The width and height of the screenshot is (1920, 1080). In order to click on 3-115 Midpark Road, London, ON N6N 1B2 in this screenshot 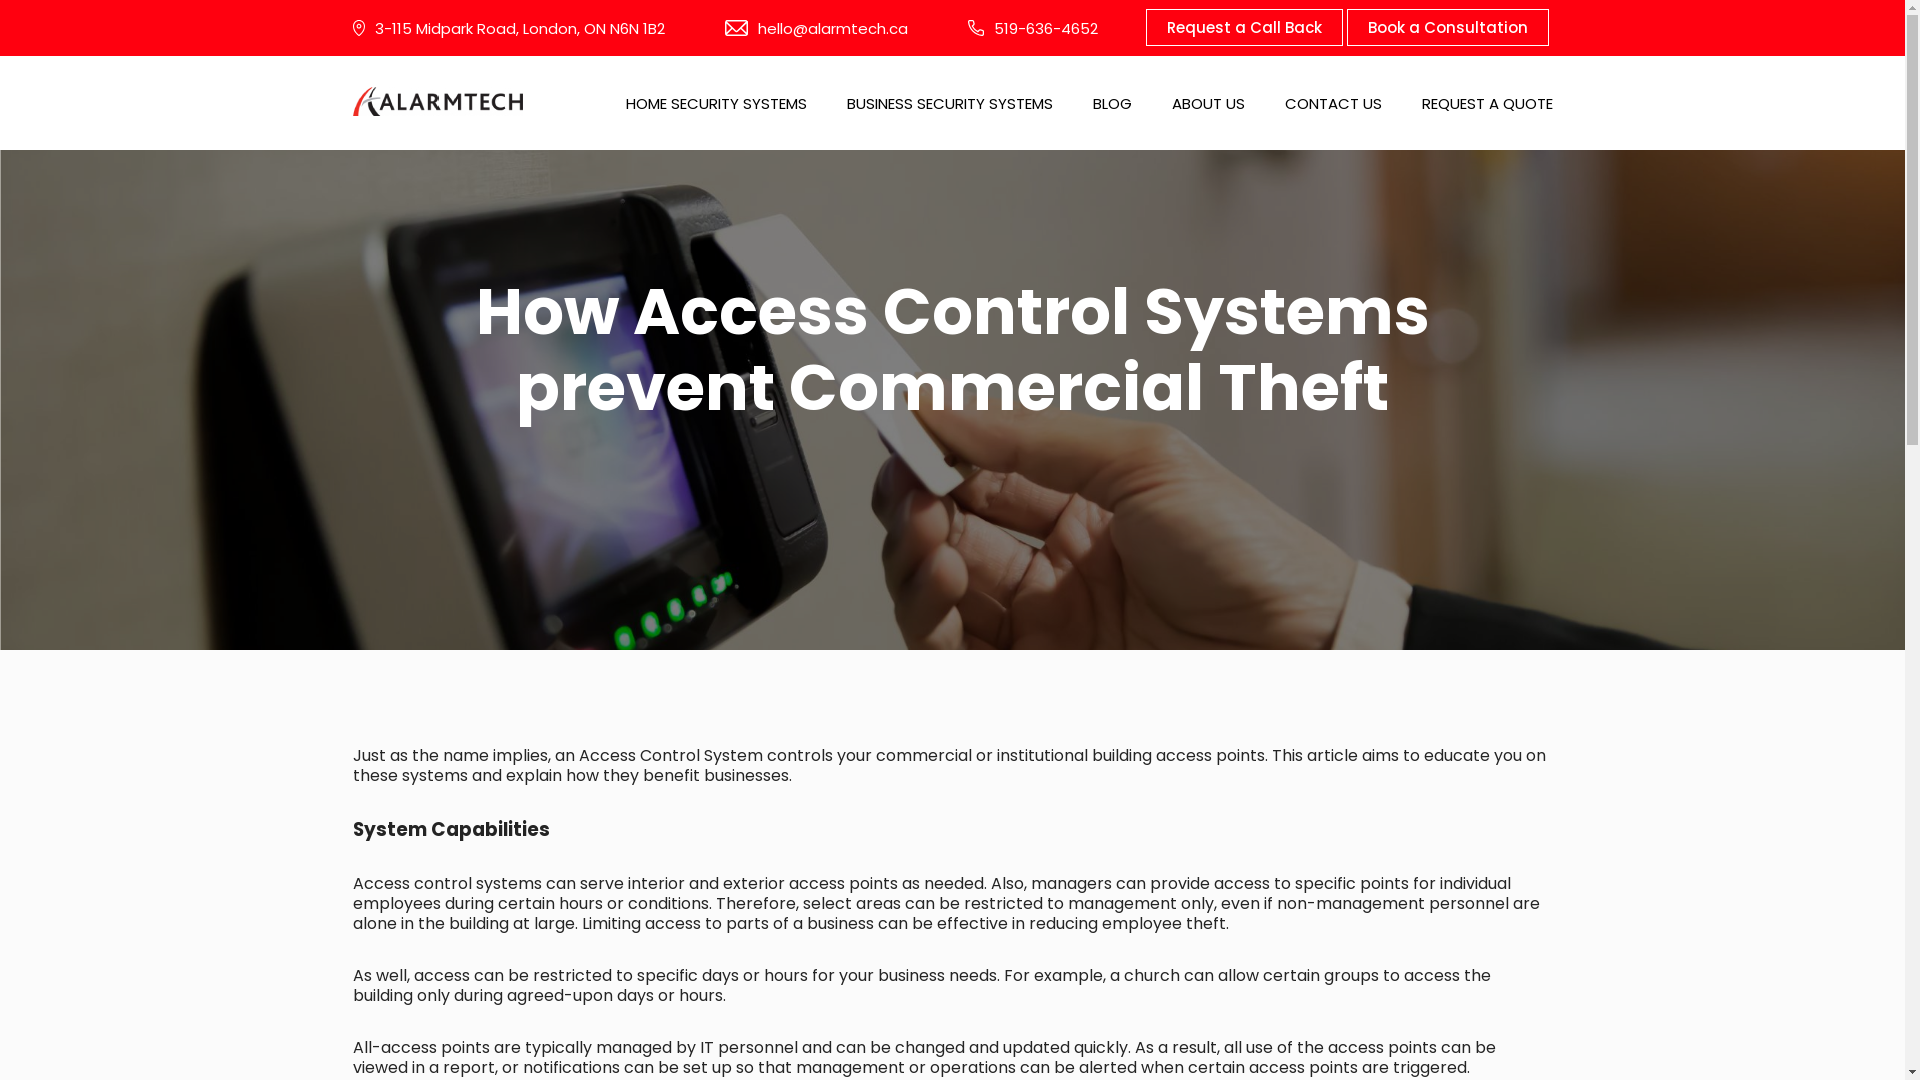, I will do `click(508, 28)`.